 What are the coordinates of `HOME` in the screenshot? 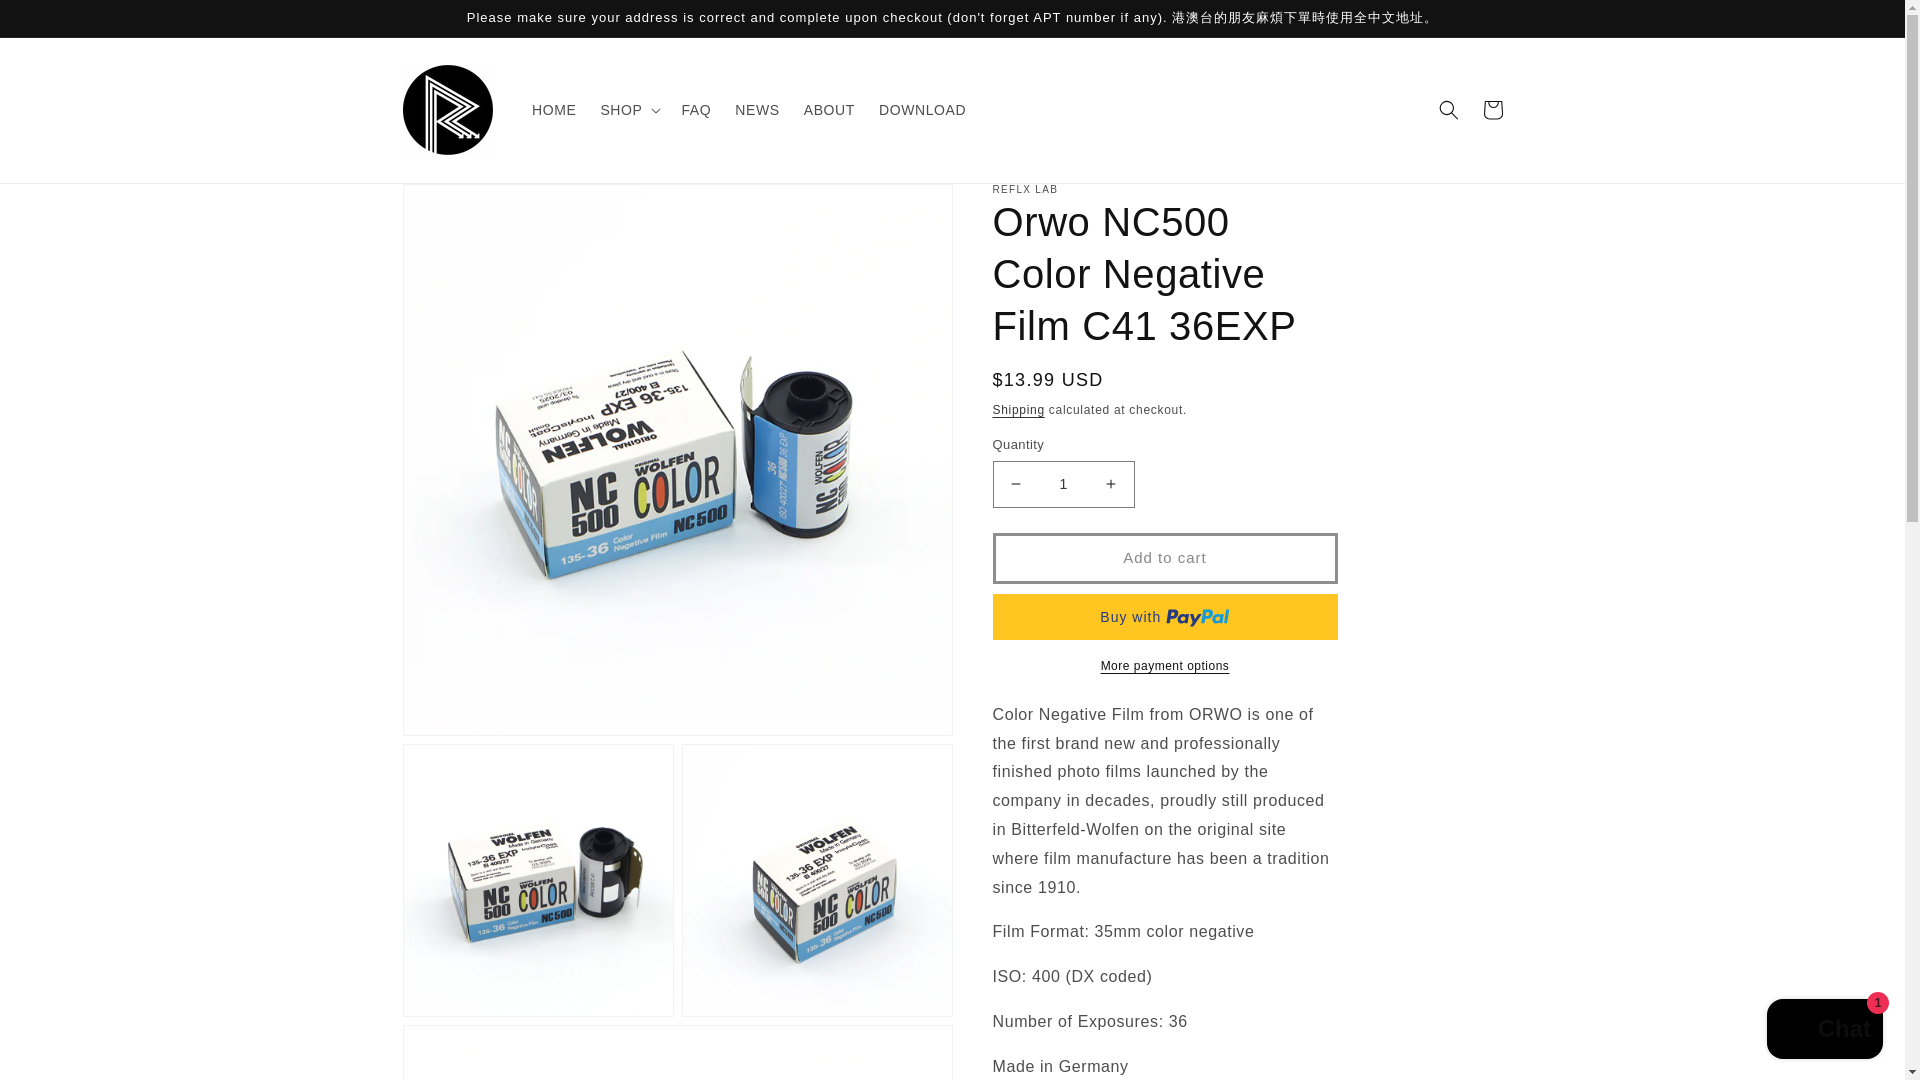 It's located at (554, 109).